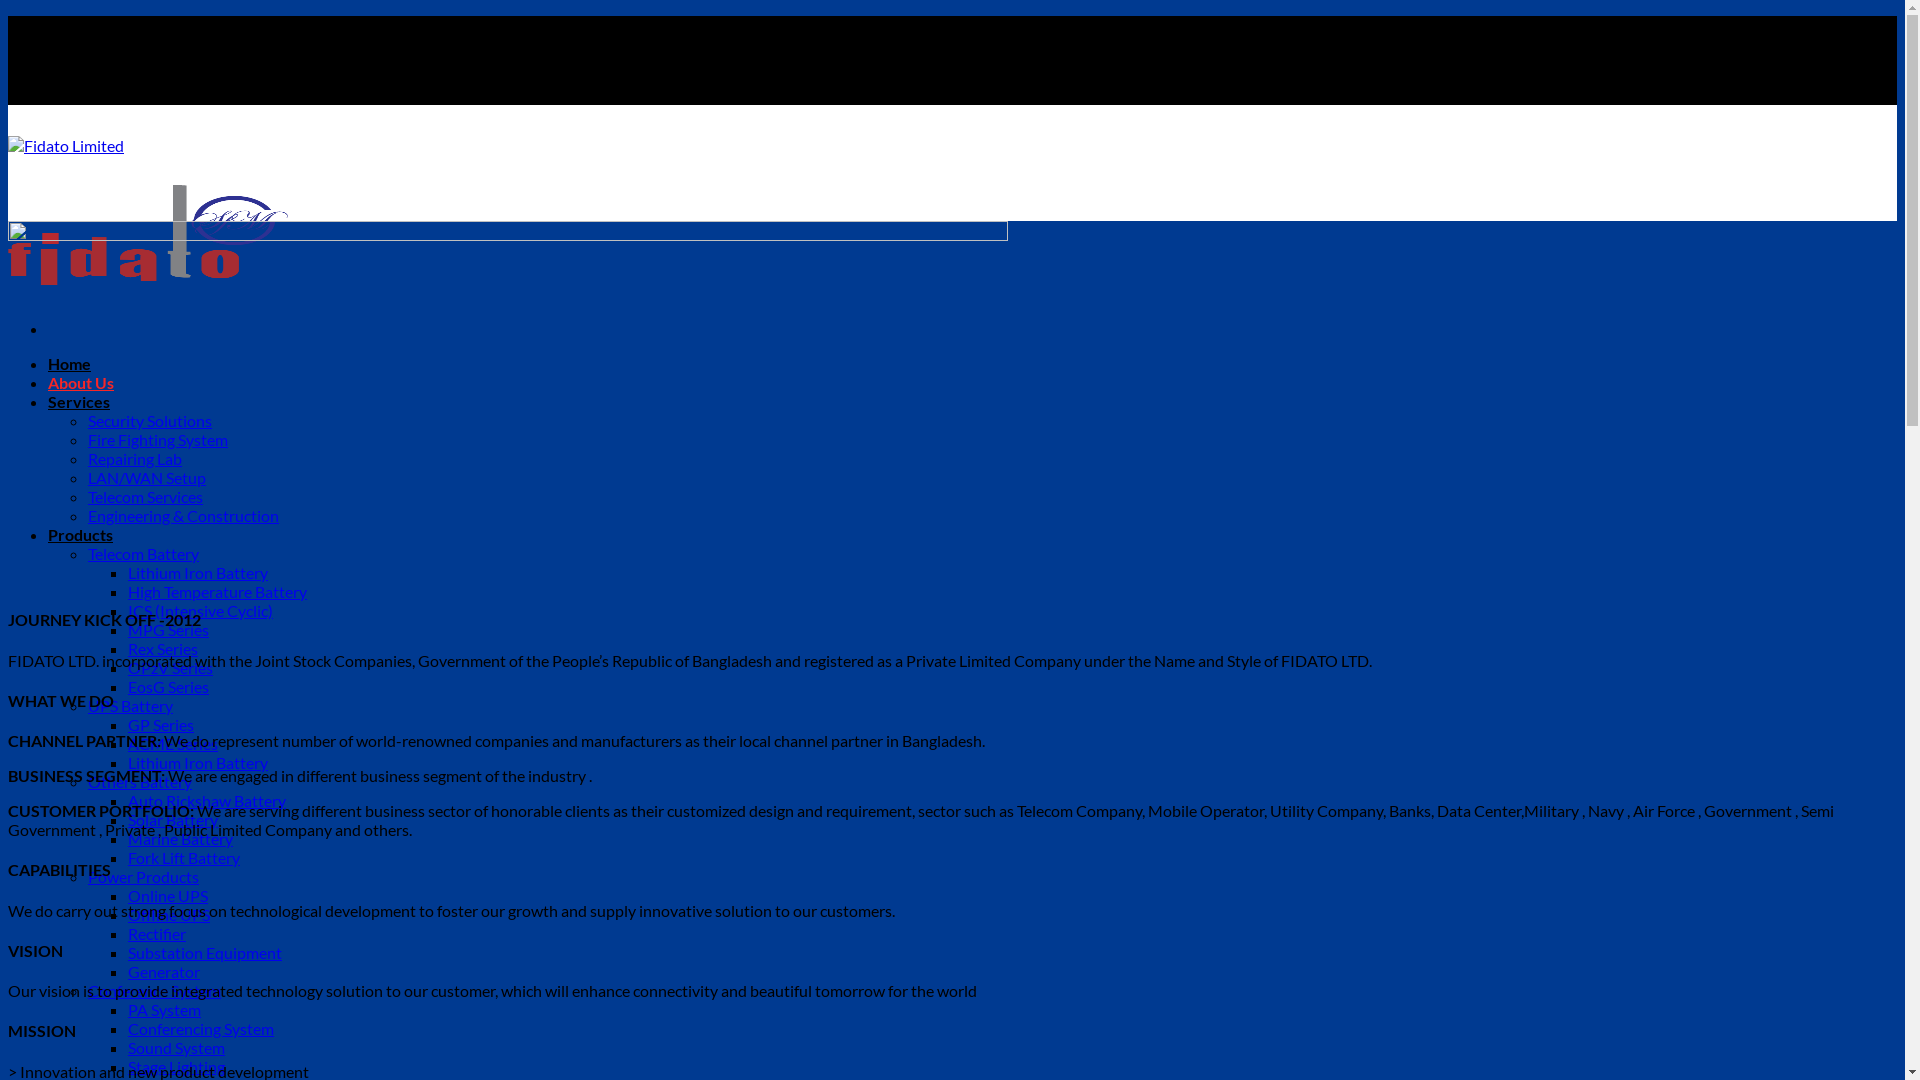 This screenshot has height=1080, width=1920. Describe the element at coordinates (168, 686) in the screenshot. I see `EosG Series` at that location.